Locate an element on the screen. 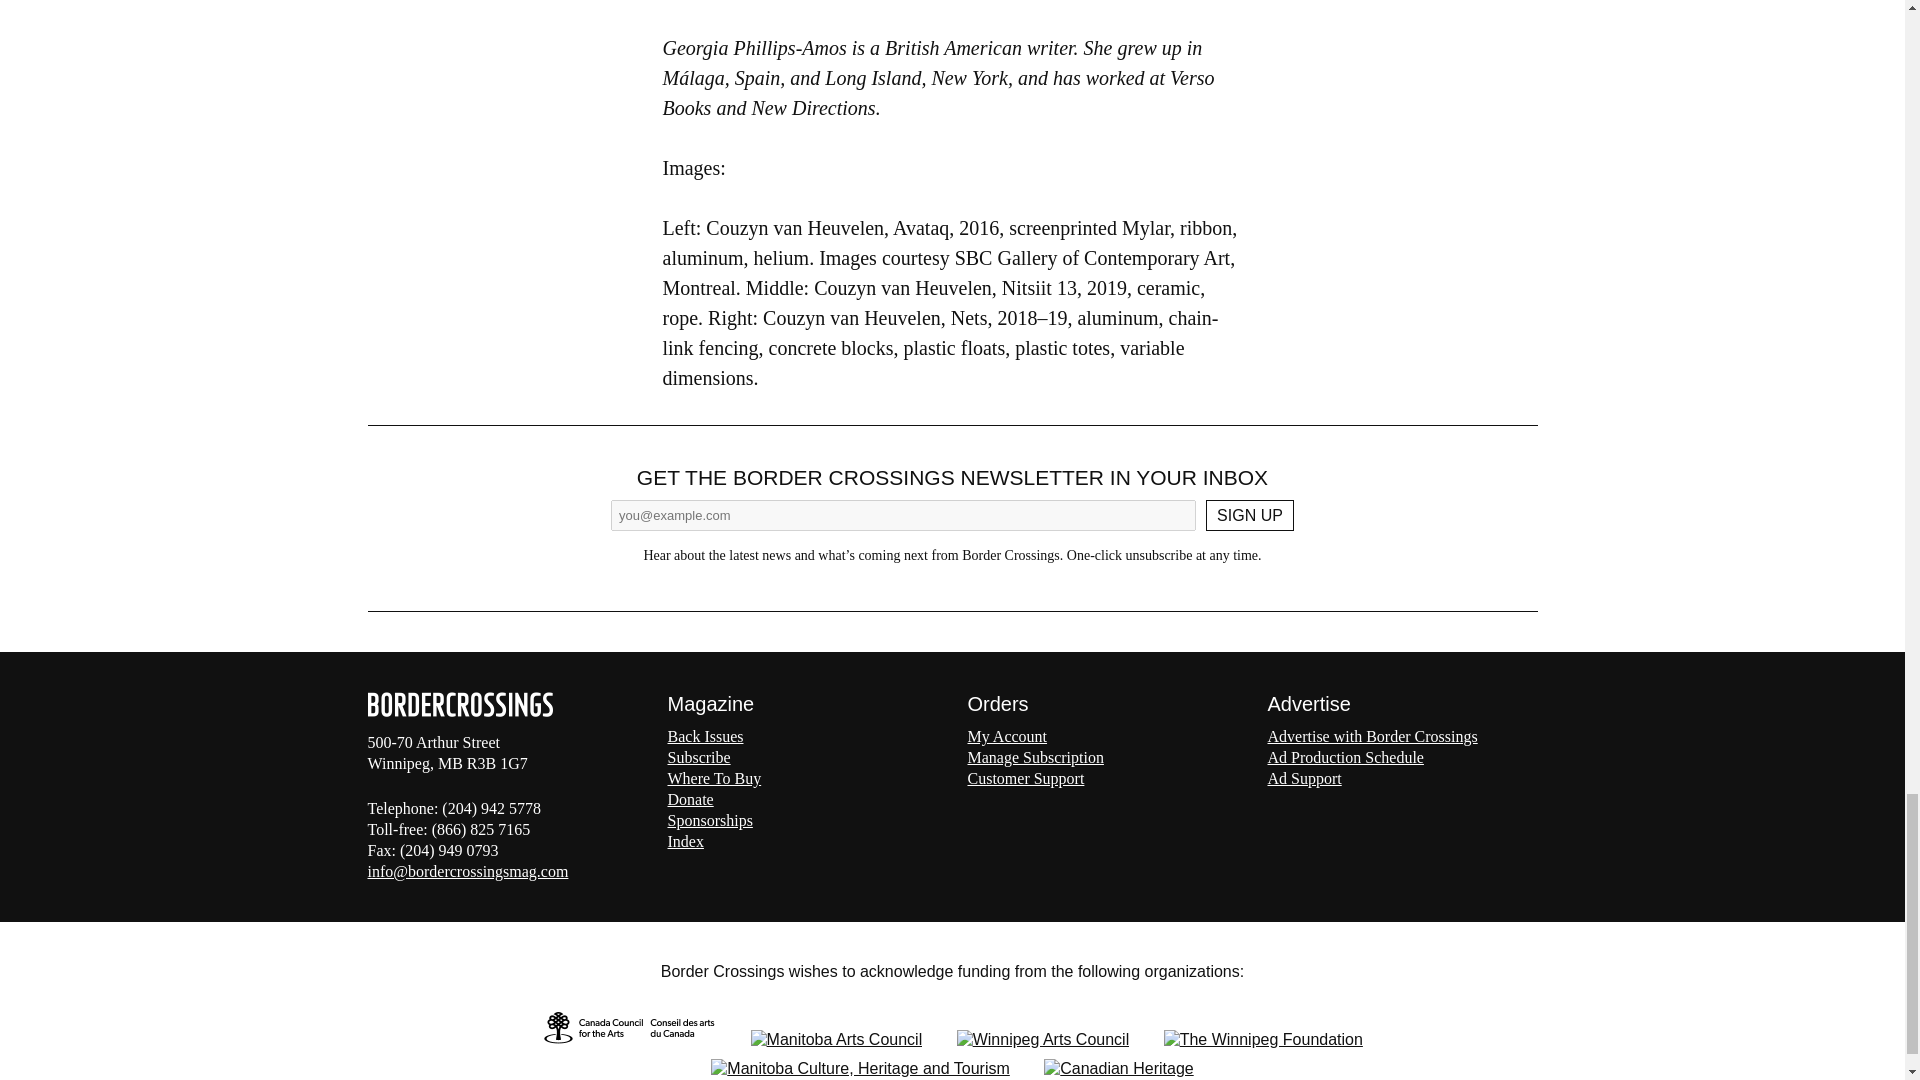 Image resolution: width=1920 pixels, height=1080 pixels. Ad Production Schedule is located at coordinates (1346, 757).